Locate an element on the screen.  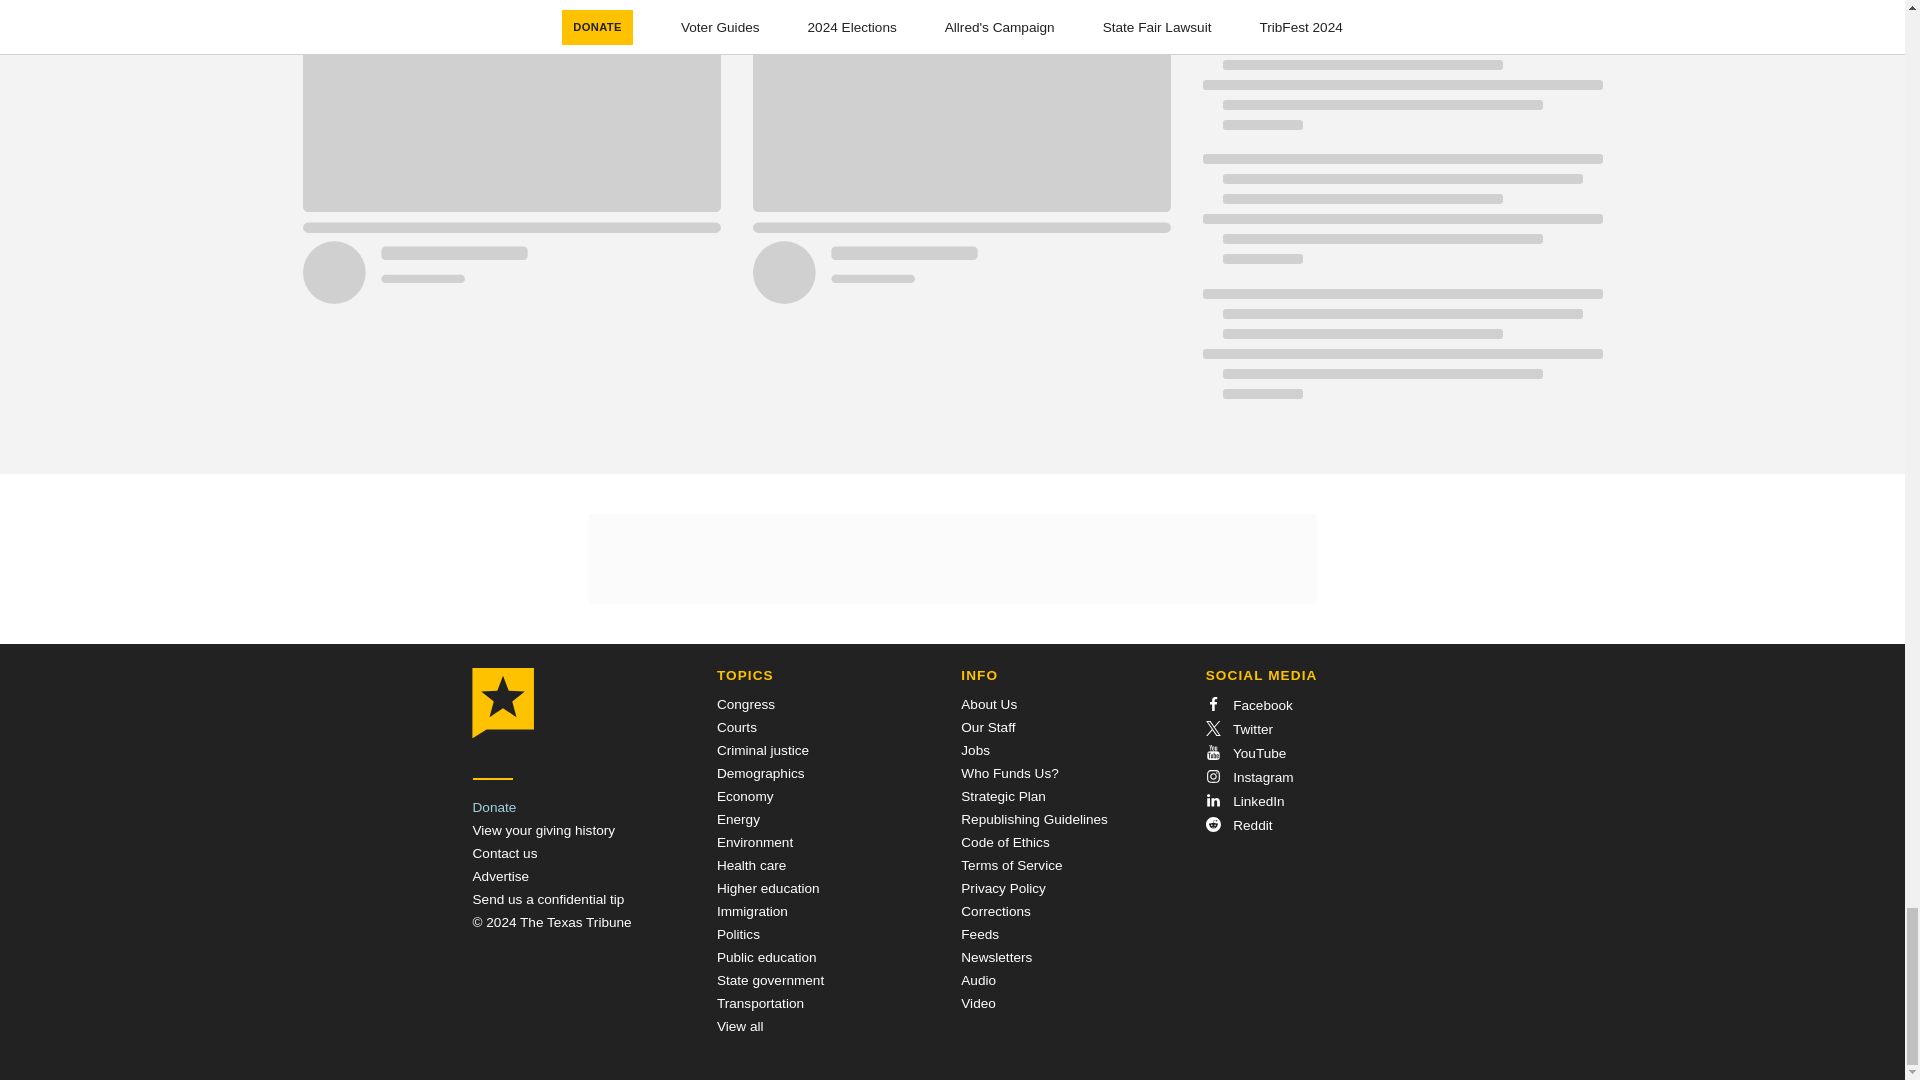
Contact us is located at coordinates (504, 852).